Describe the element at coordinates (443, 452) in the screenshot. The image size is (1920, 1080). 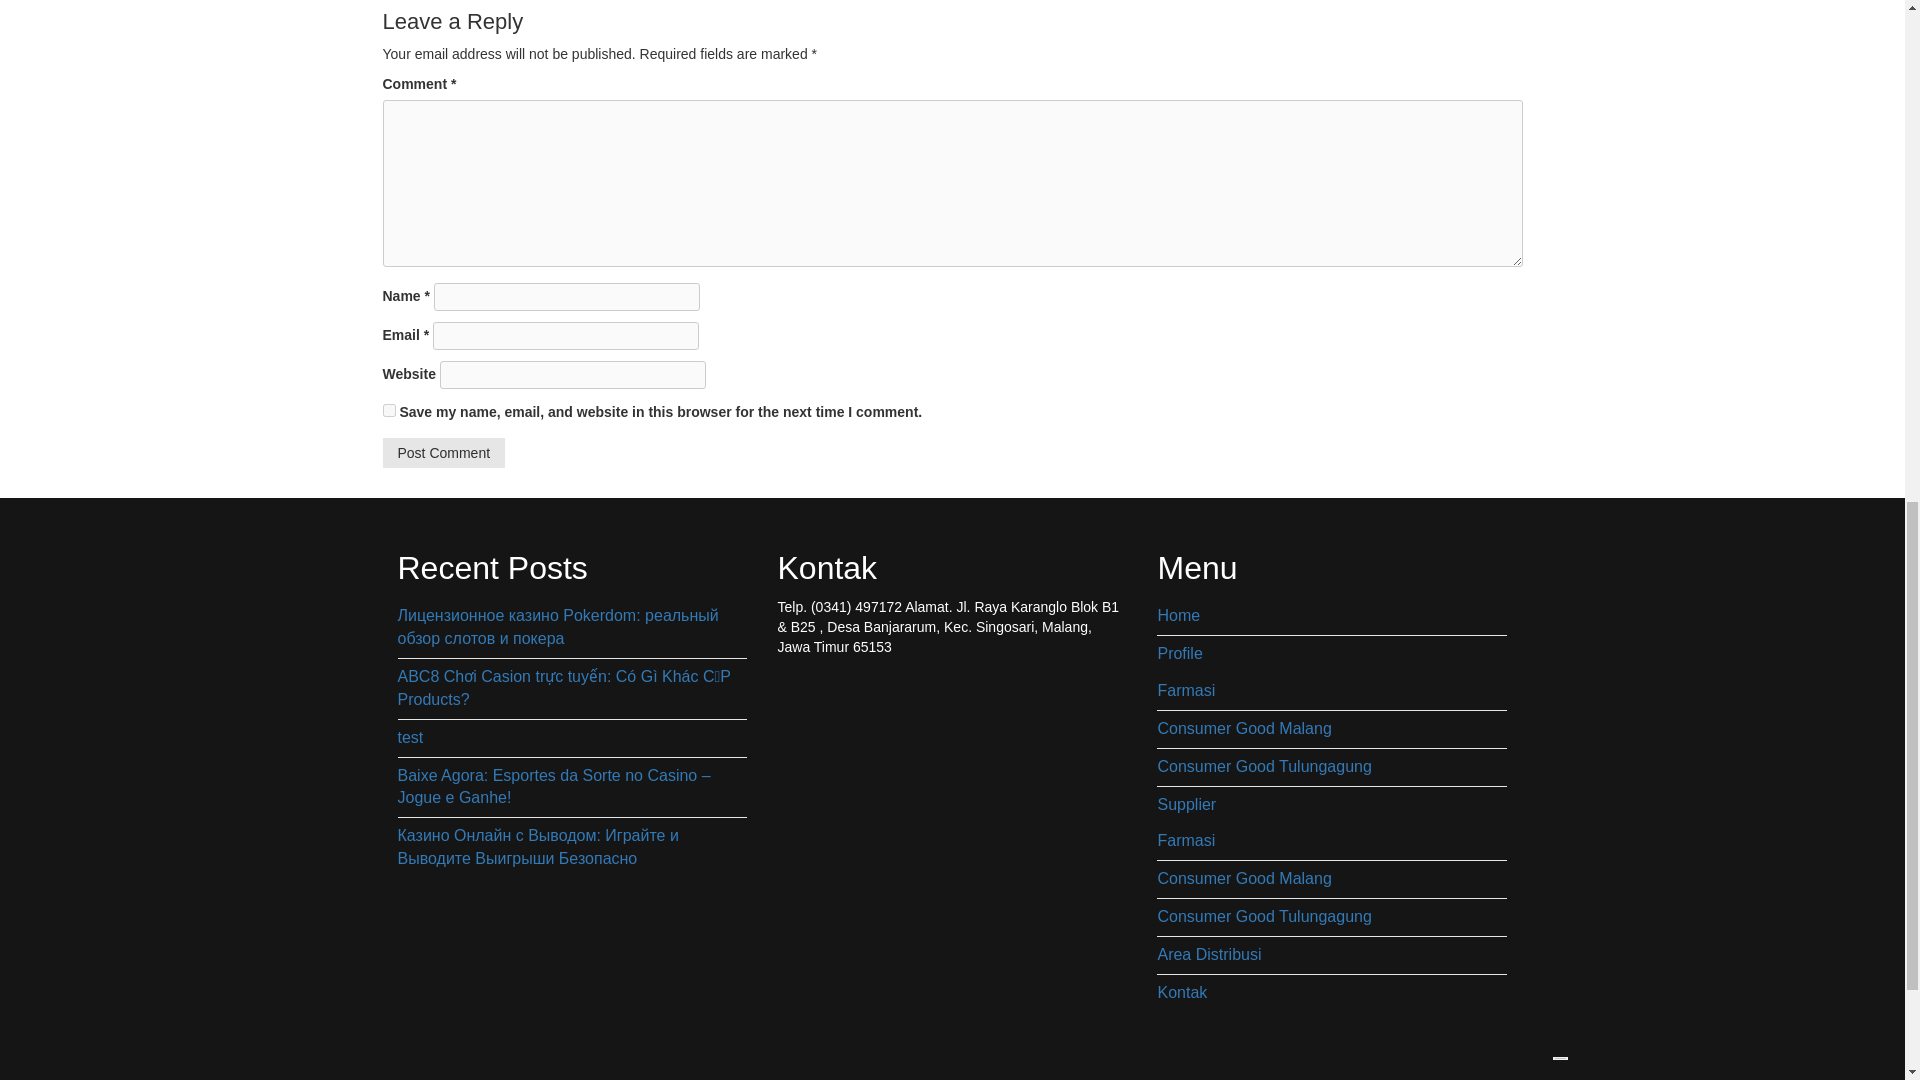
I see `Post Comment` at that location.